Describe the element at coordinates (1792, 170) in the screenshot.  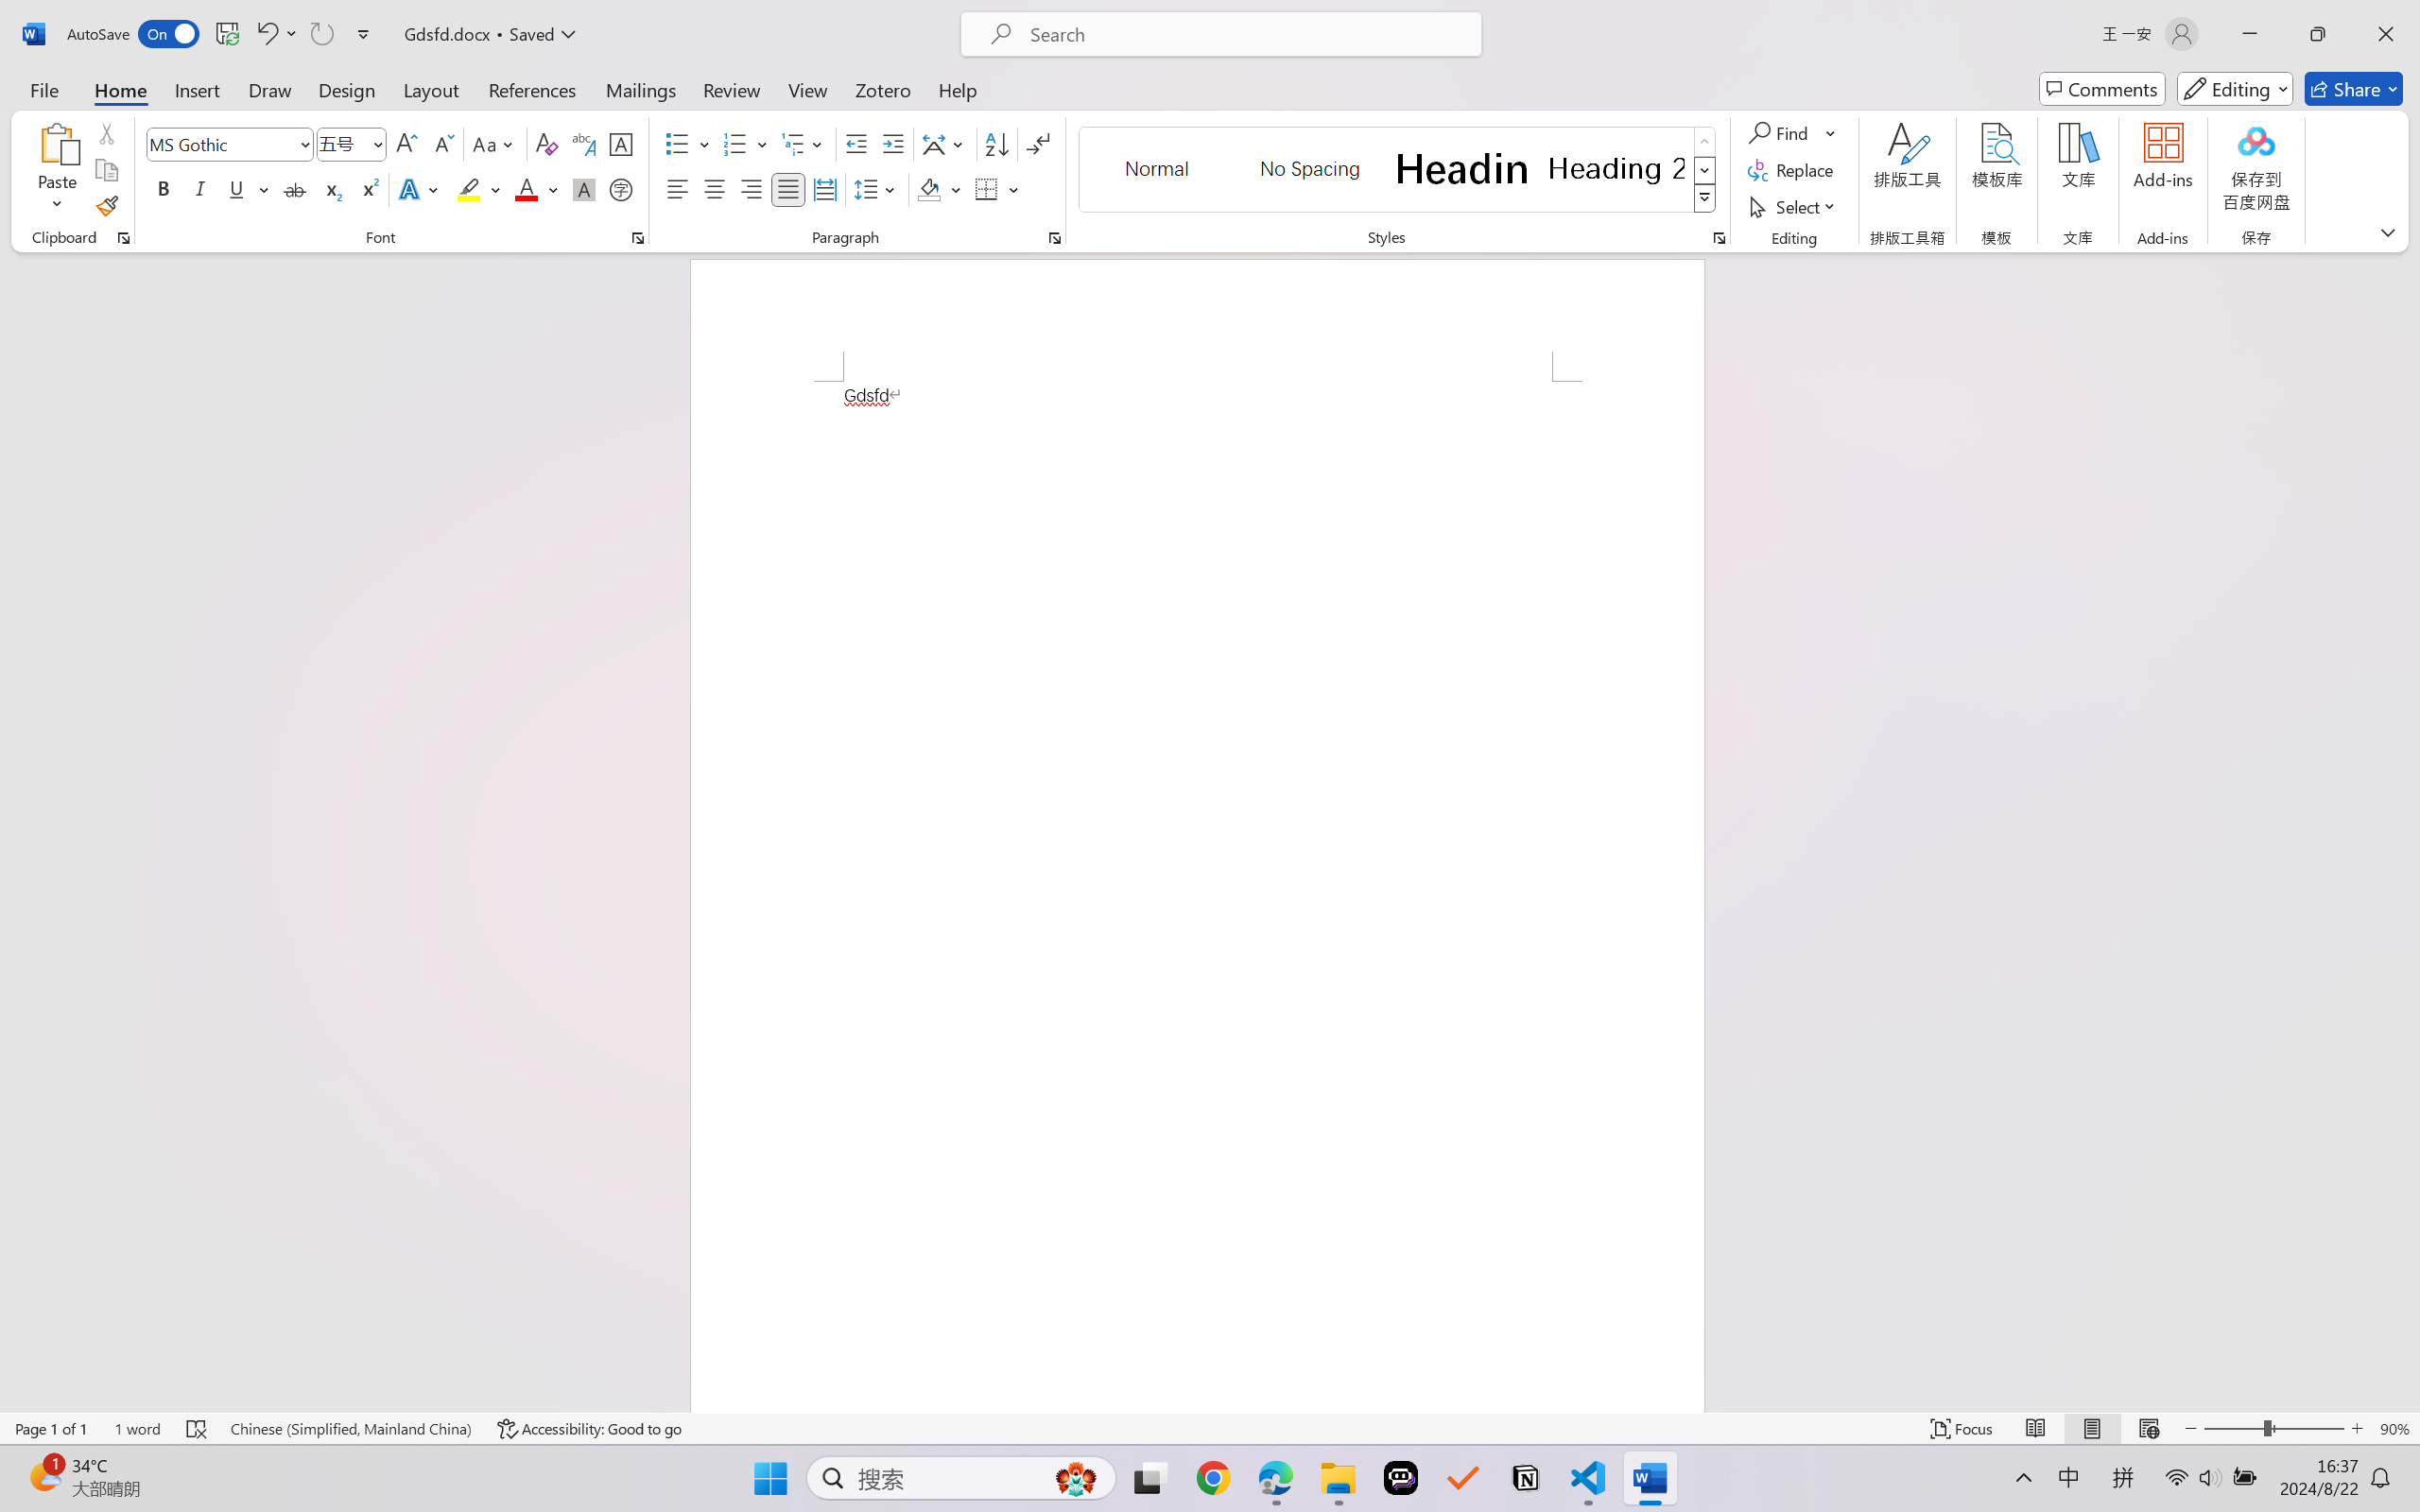
I see `Replace...` at that location.